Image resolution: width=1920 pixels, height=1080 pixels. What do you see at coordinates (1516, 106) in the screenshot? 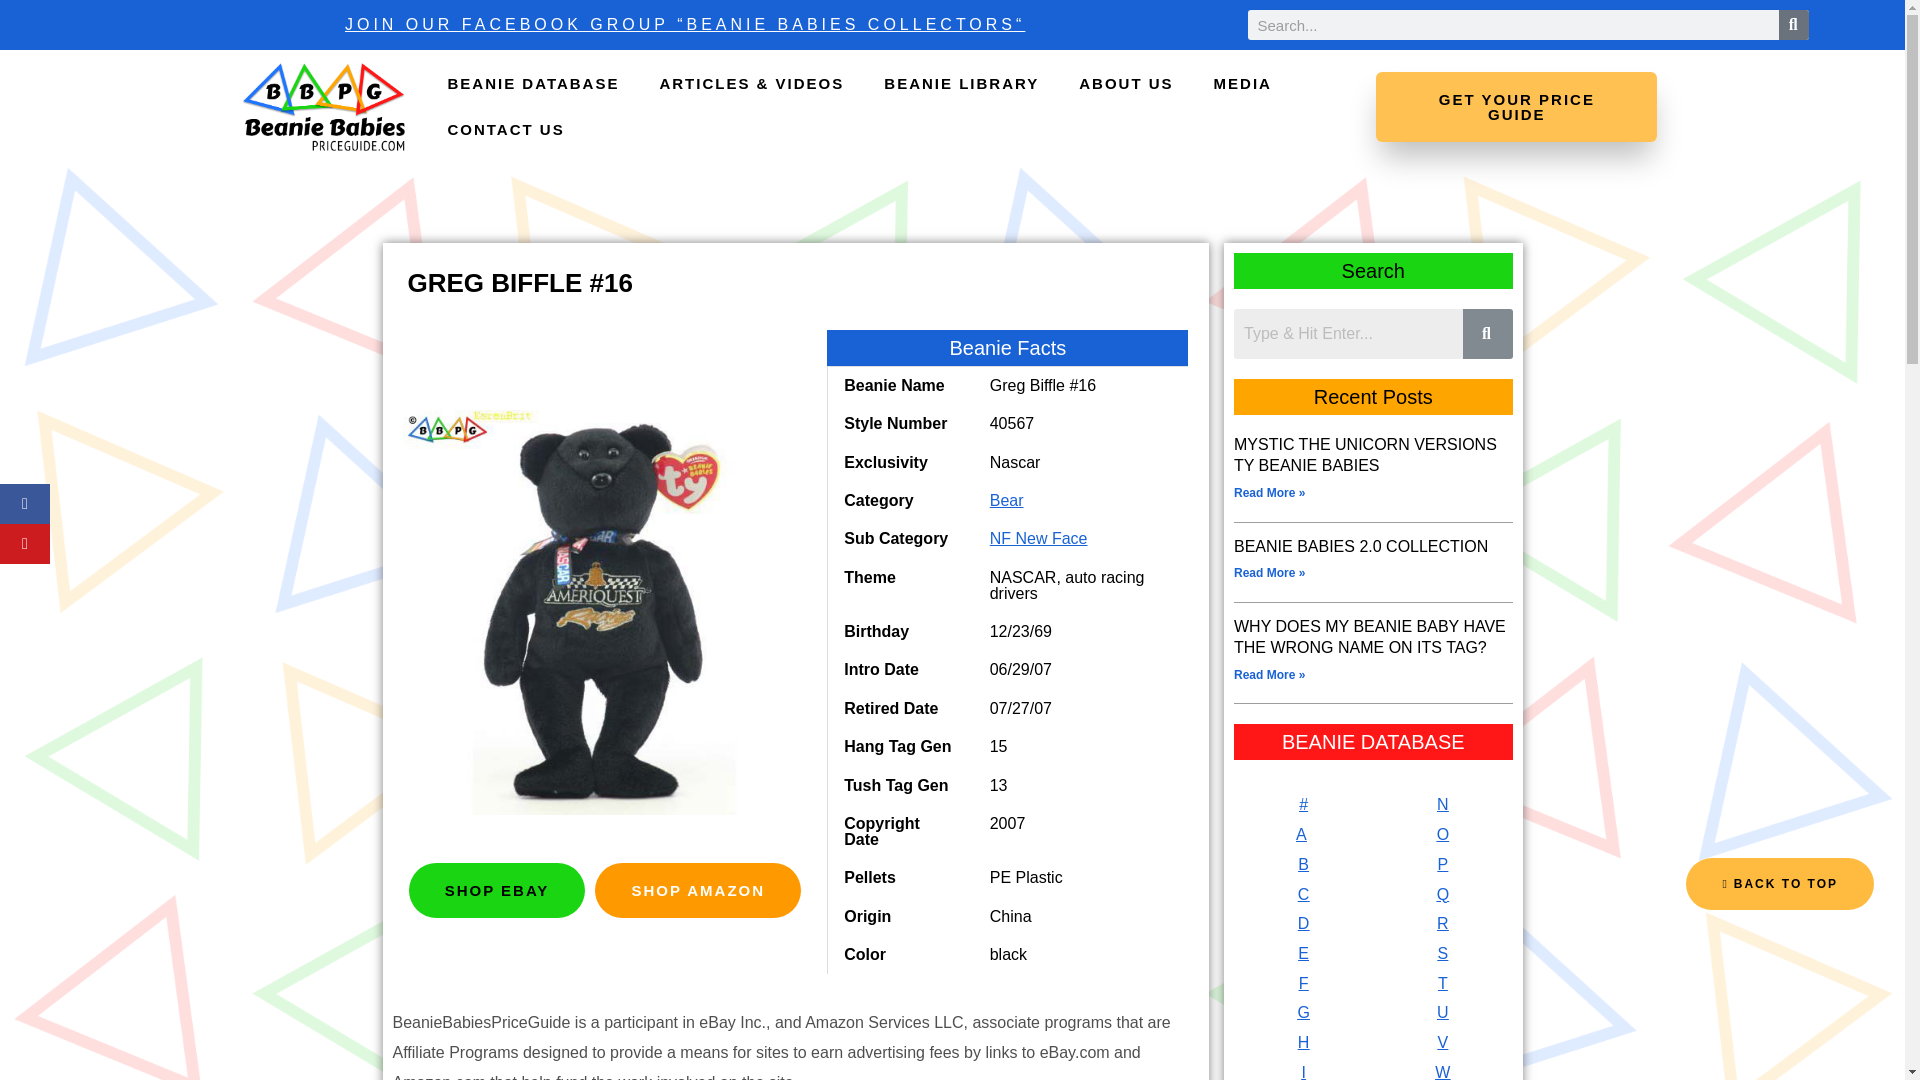
I see `GET YOUR PRICE GUIDE` at bounding box center [1516, 106].